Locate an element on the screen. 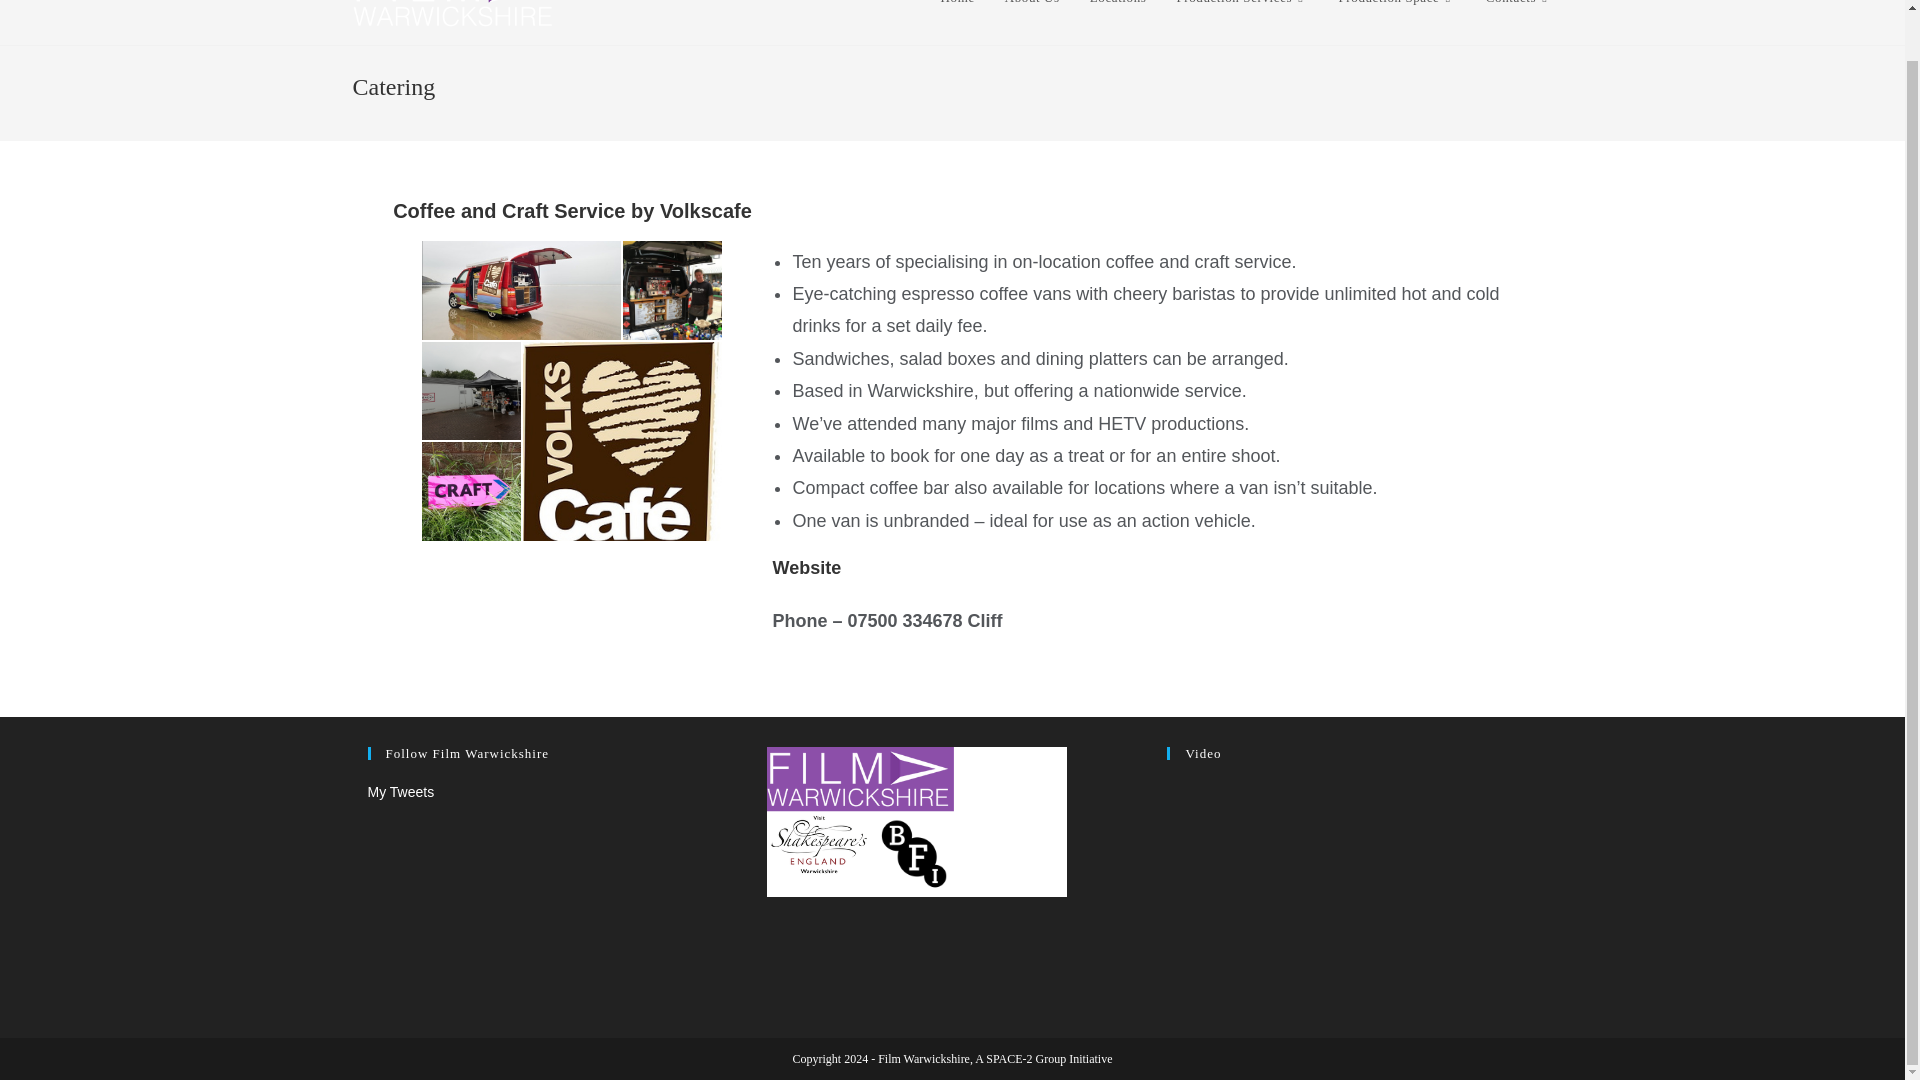  Welcome Back to Shakespeare's England with David Bradley is located at coordinates (1352, 884).